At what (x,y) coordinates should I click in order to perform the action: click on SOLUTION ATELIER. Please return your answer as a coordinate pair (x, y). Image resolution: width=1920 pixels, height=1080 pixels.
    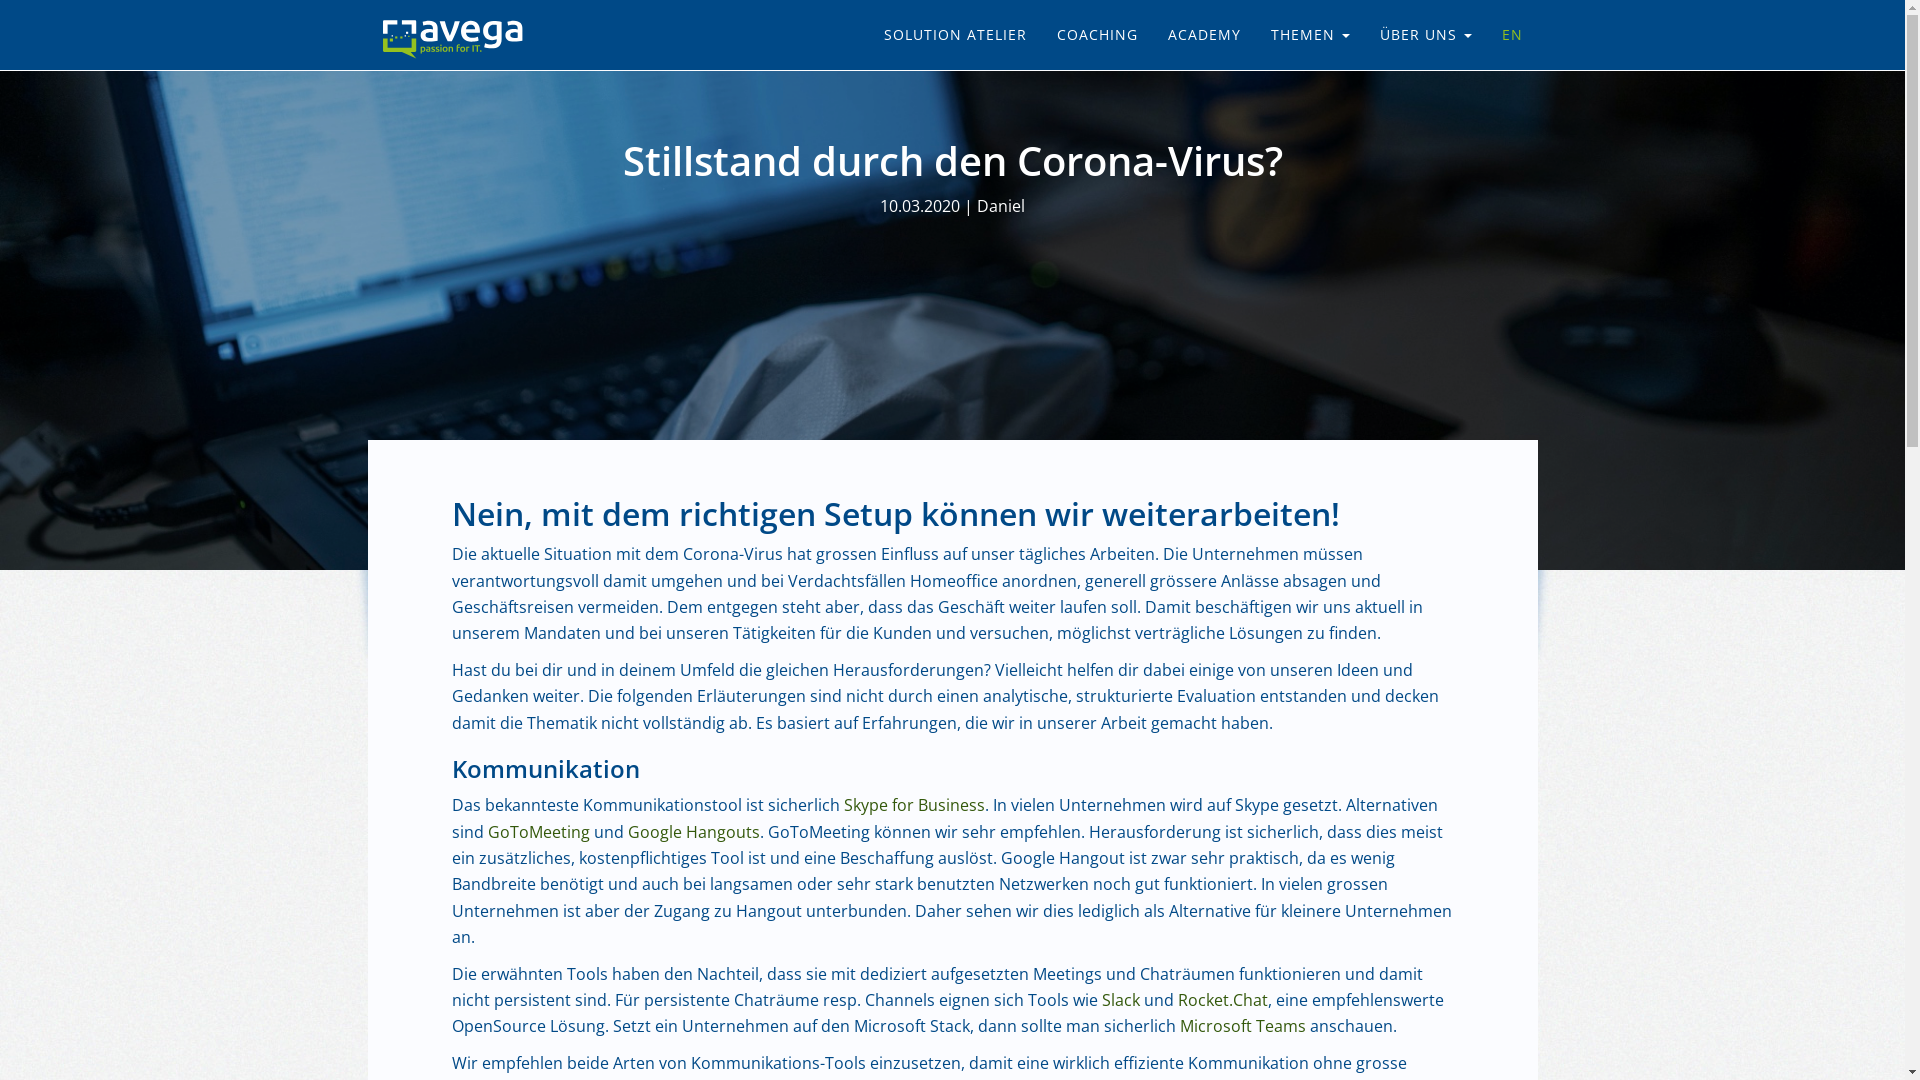
    Looking at the image, I should click on (954, 35).